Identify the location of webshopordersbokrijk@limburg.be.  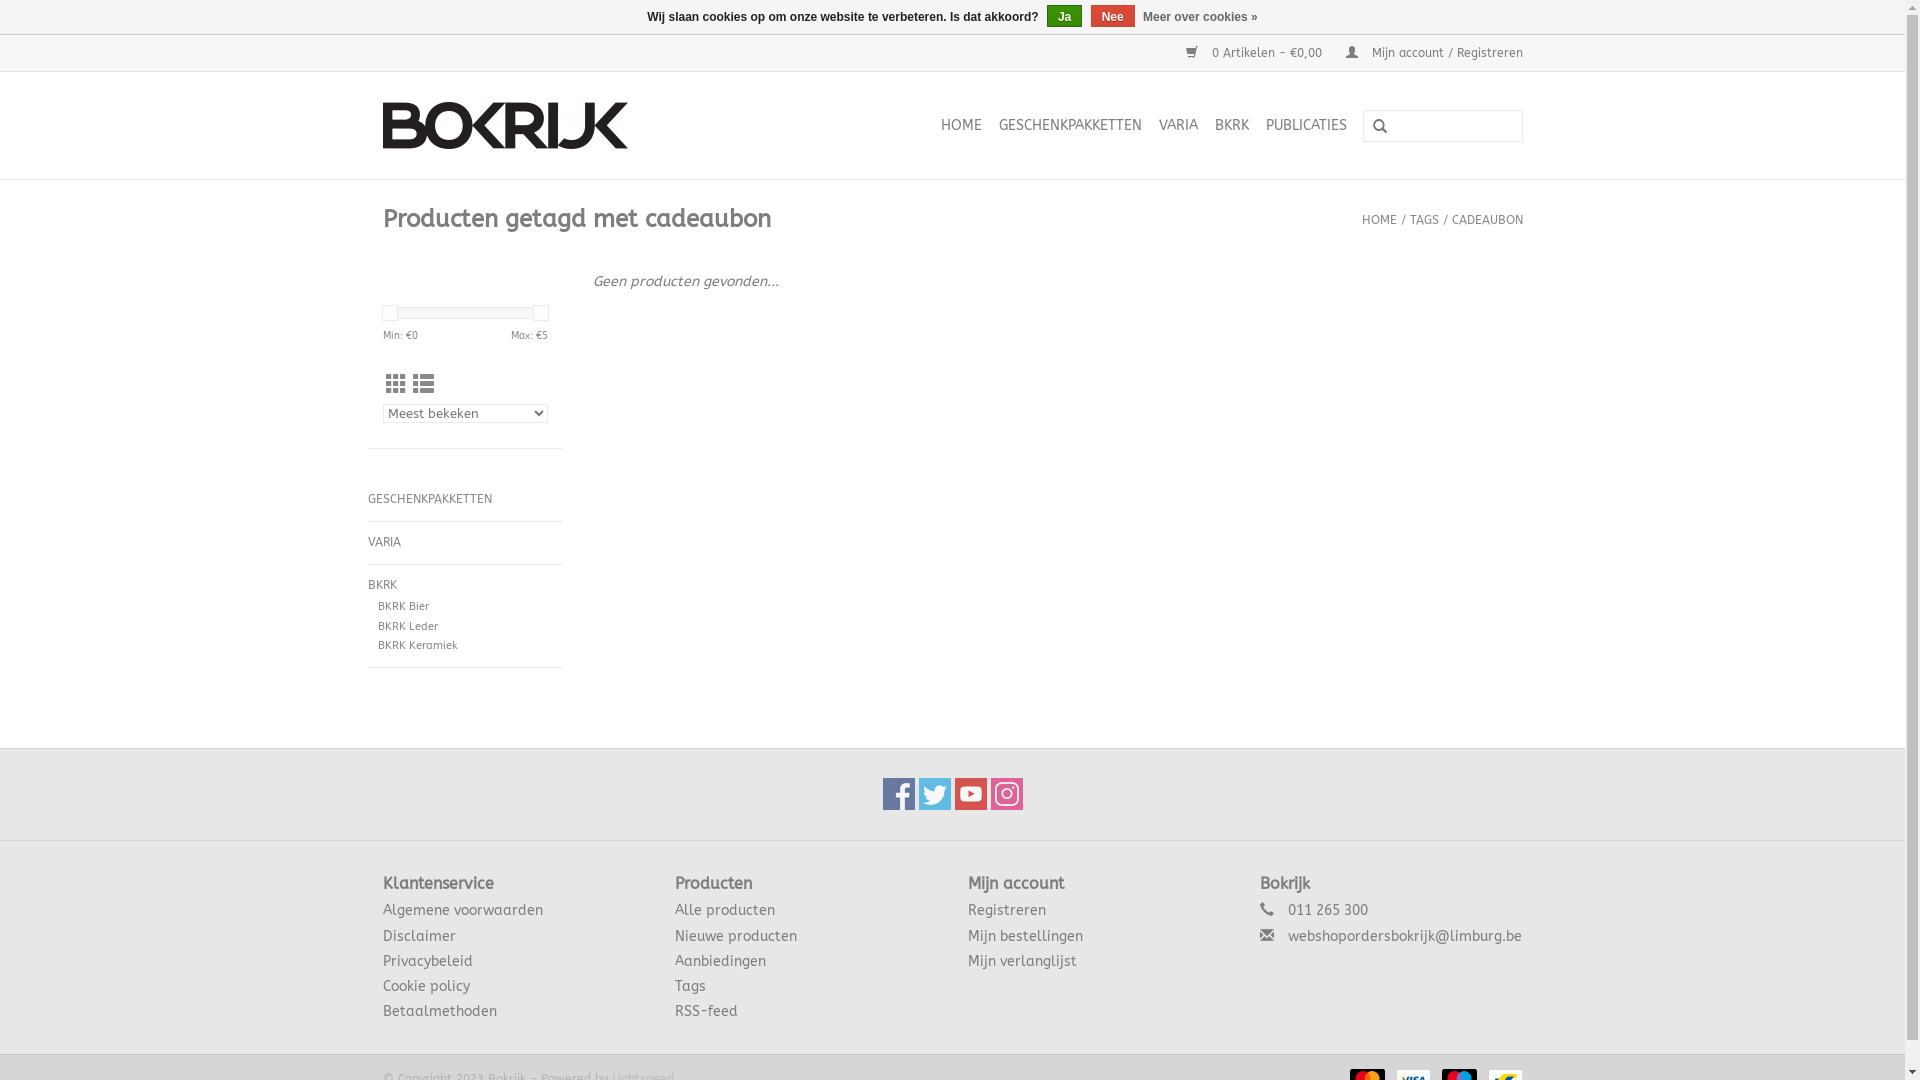
(1405, 936).